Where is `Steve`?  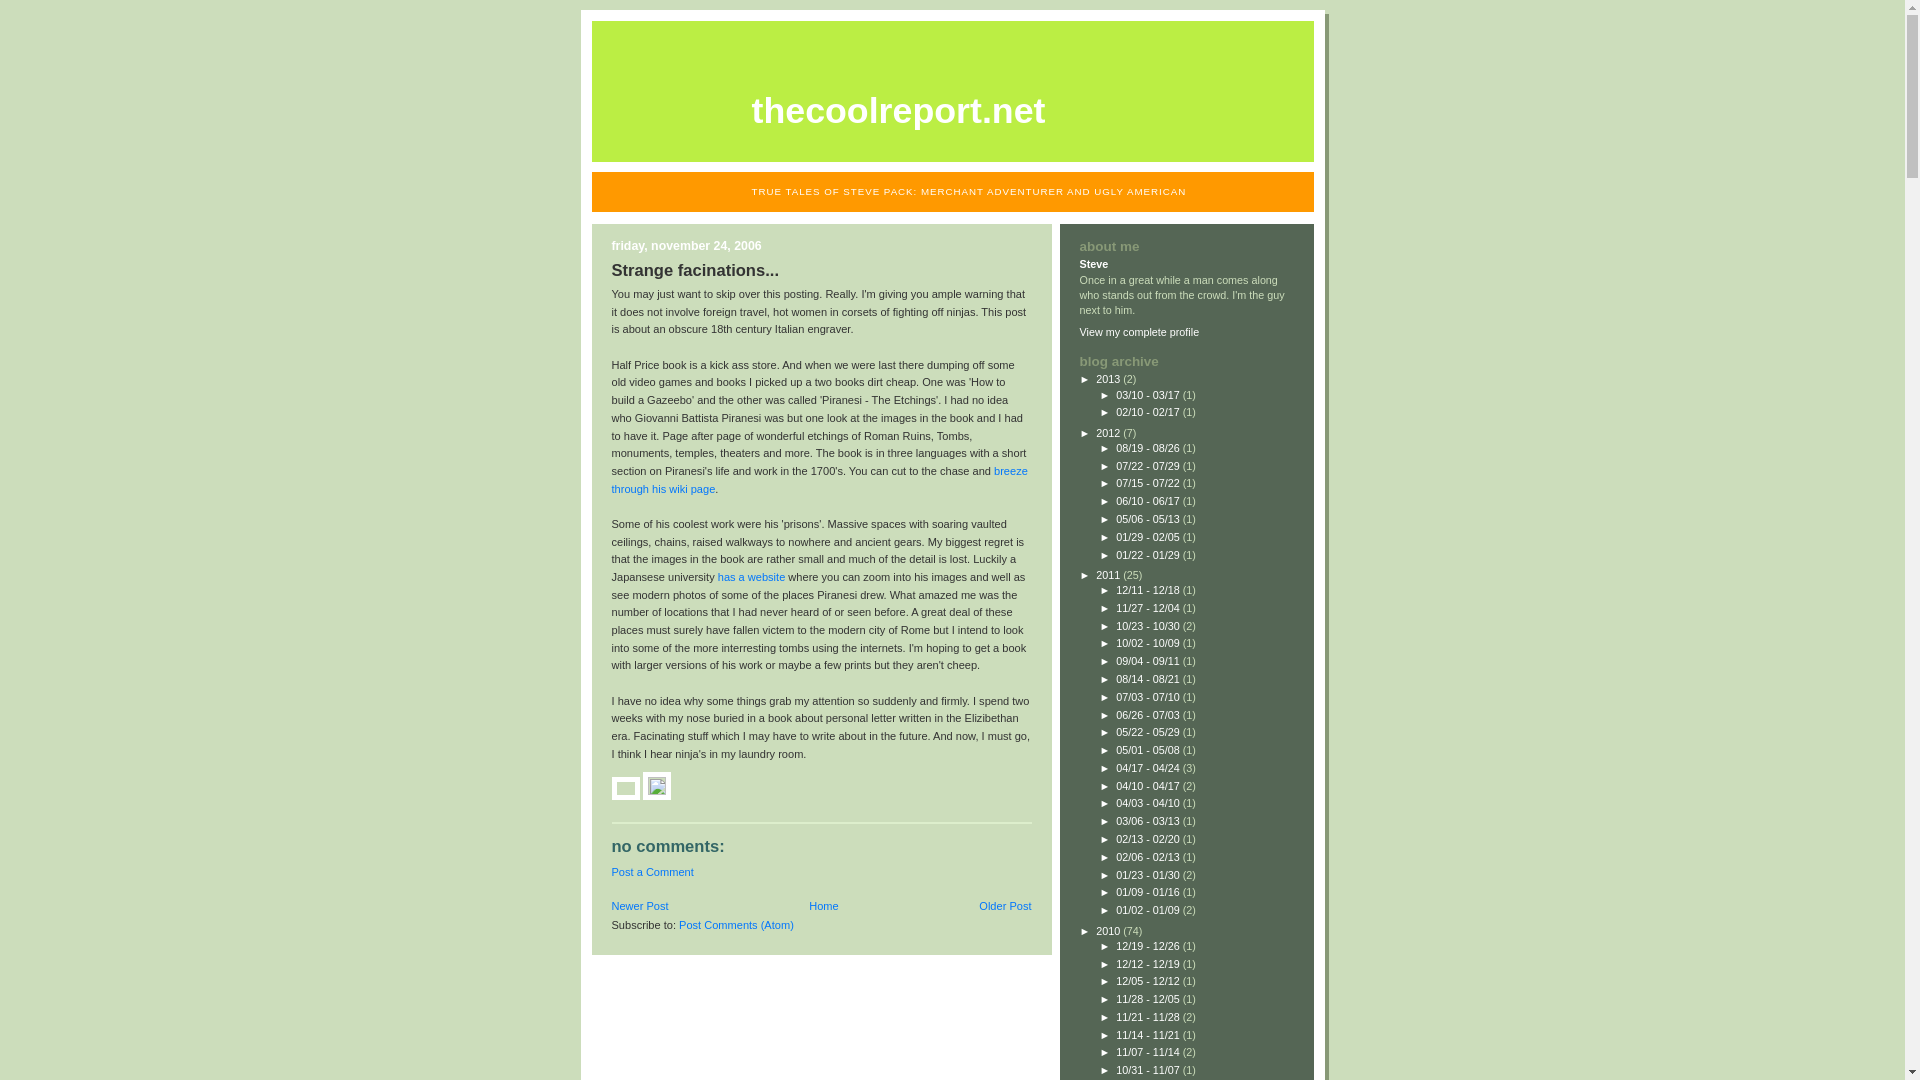 Steve is located at coordinates (1094, 264).